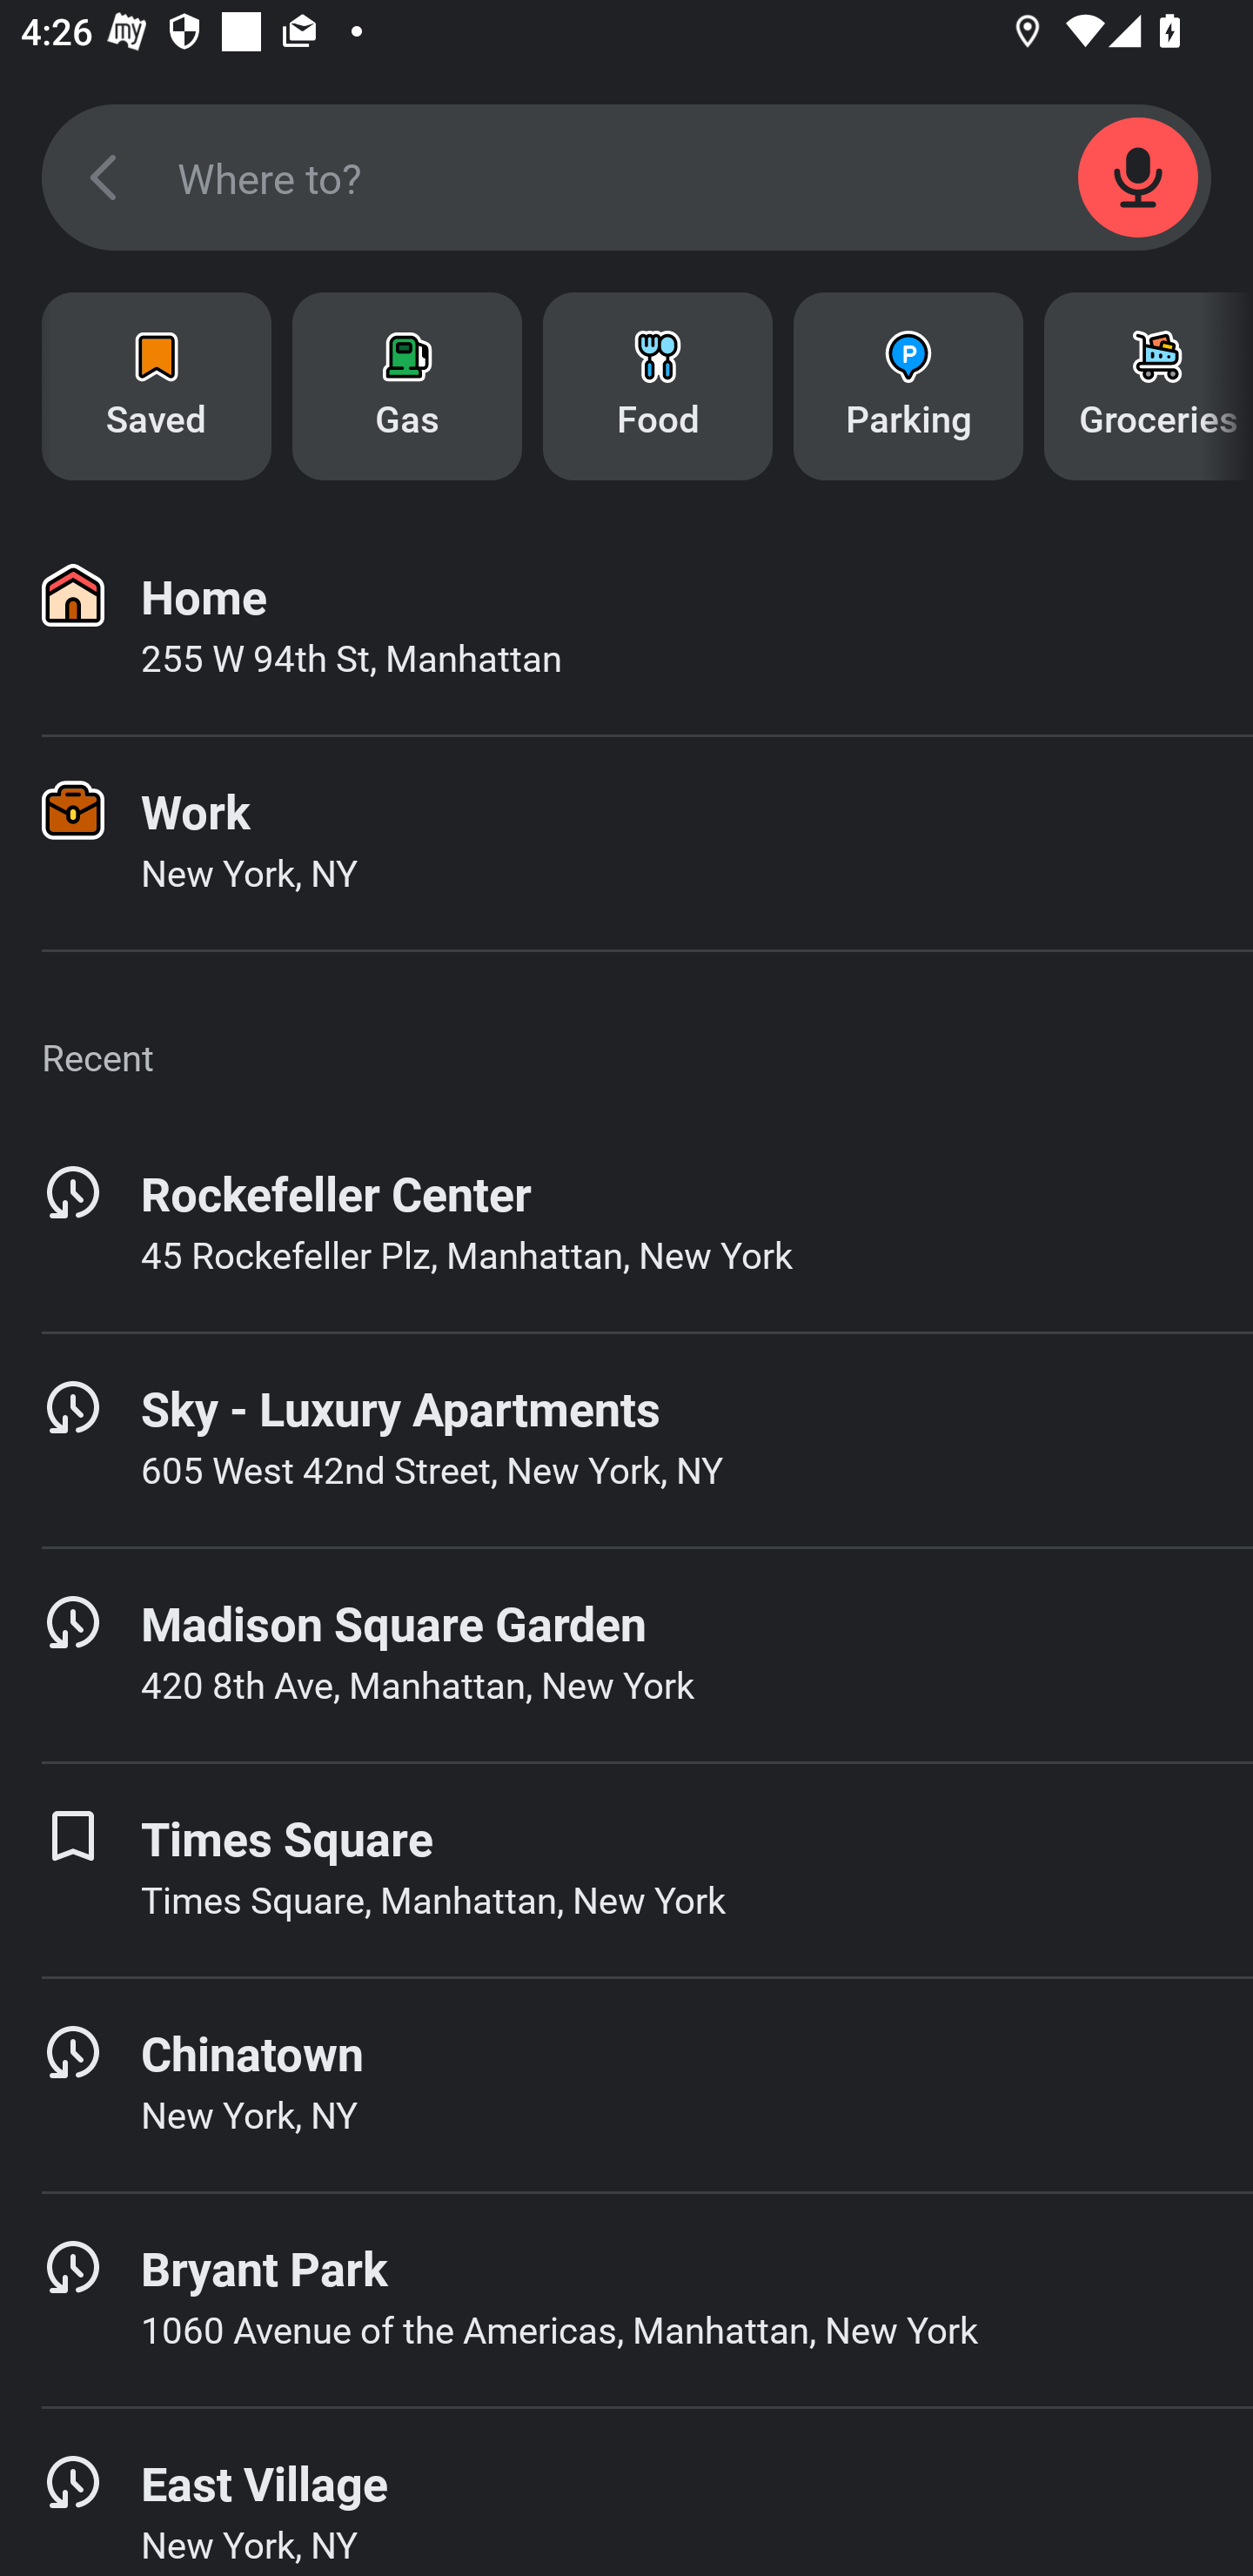 The image size is (1253, 2576). What do you see at coordinates (626, 1869) in the screenshot?
I see `Times Square Times Square, Manhattan, New York` at bounding box center [626, 1869].